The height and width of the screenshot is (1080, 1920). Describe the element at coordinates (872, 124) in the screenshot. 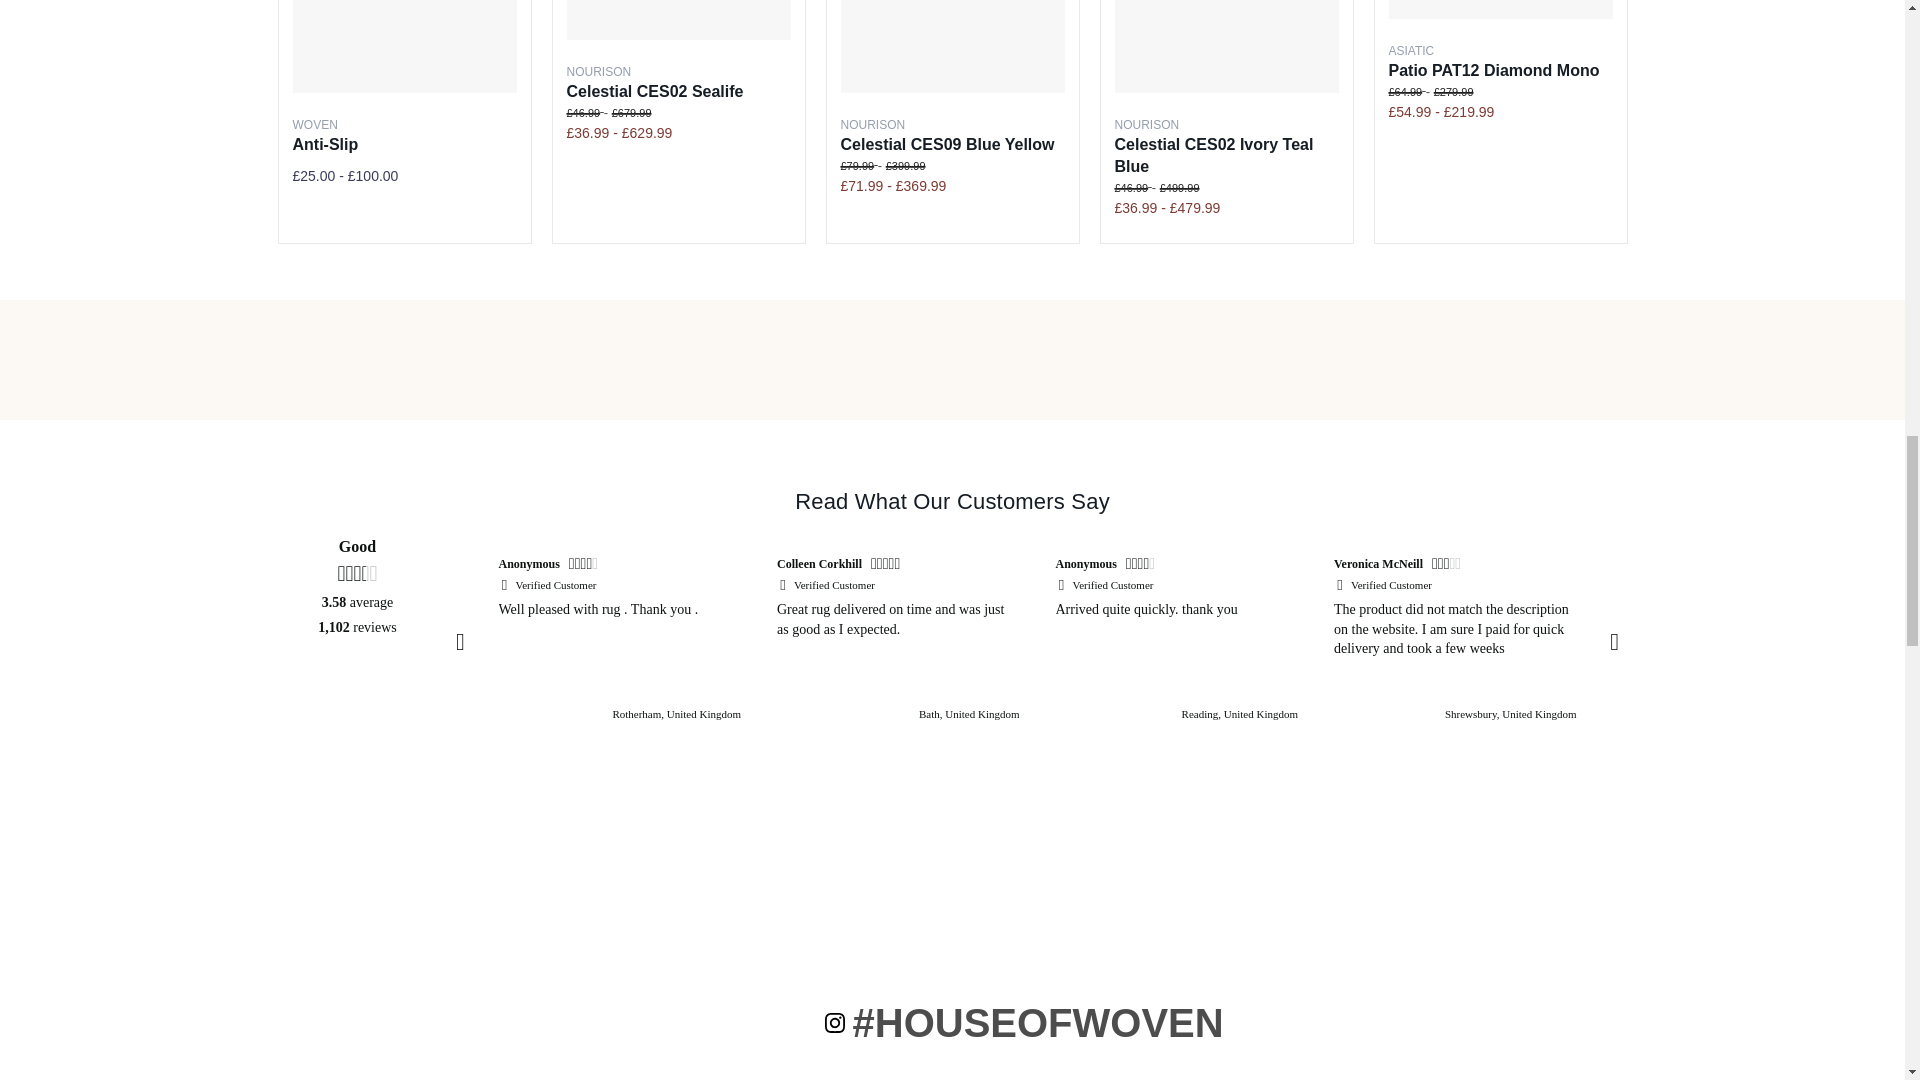

I see `Nourison` at that location.